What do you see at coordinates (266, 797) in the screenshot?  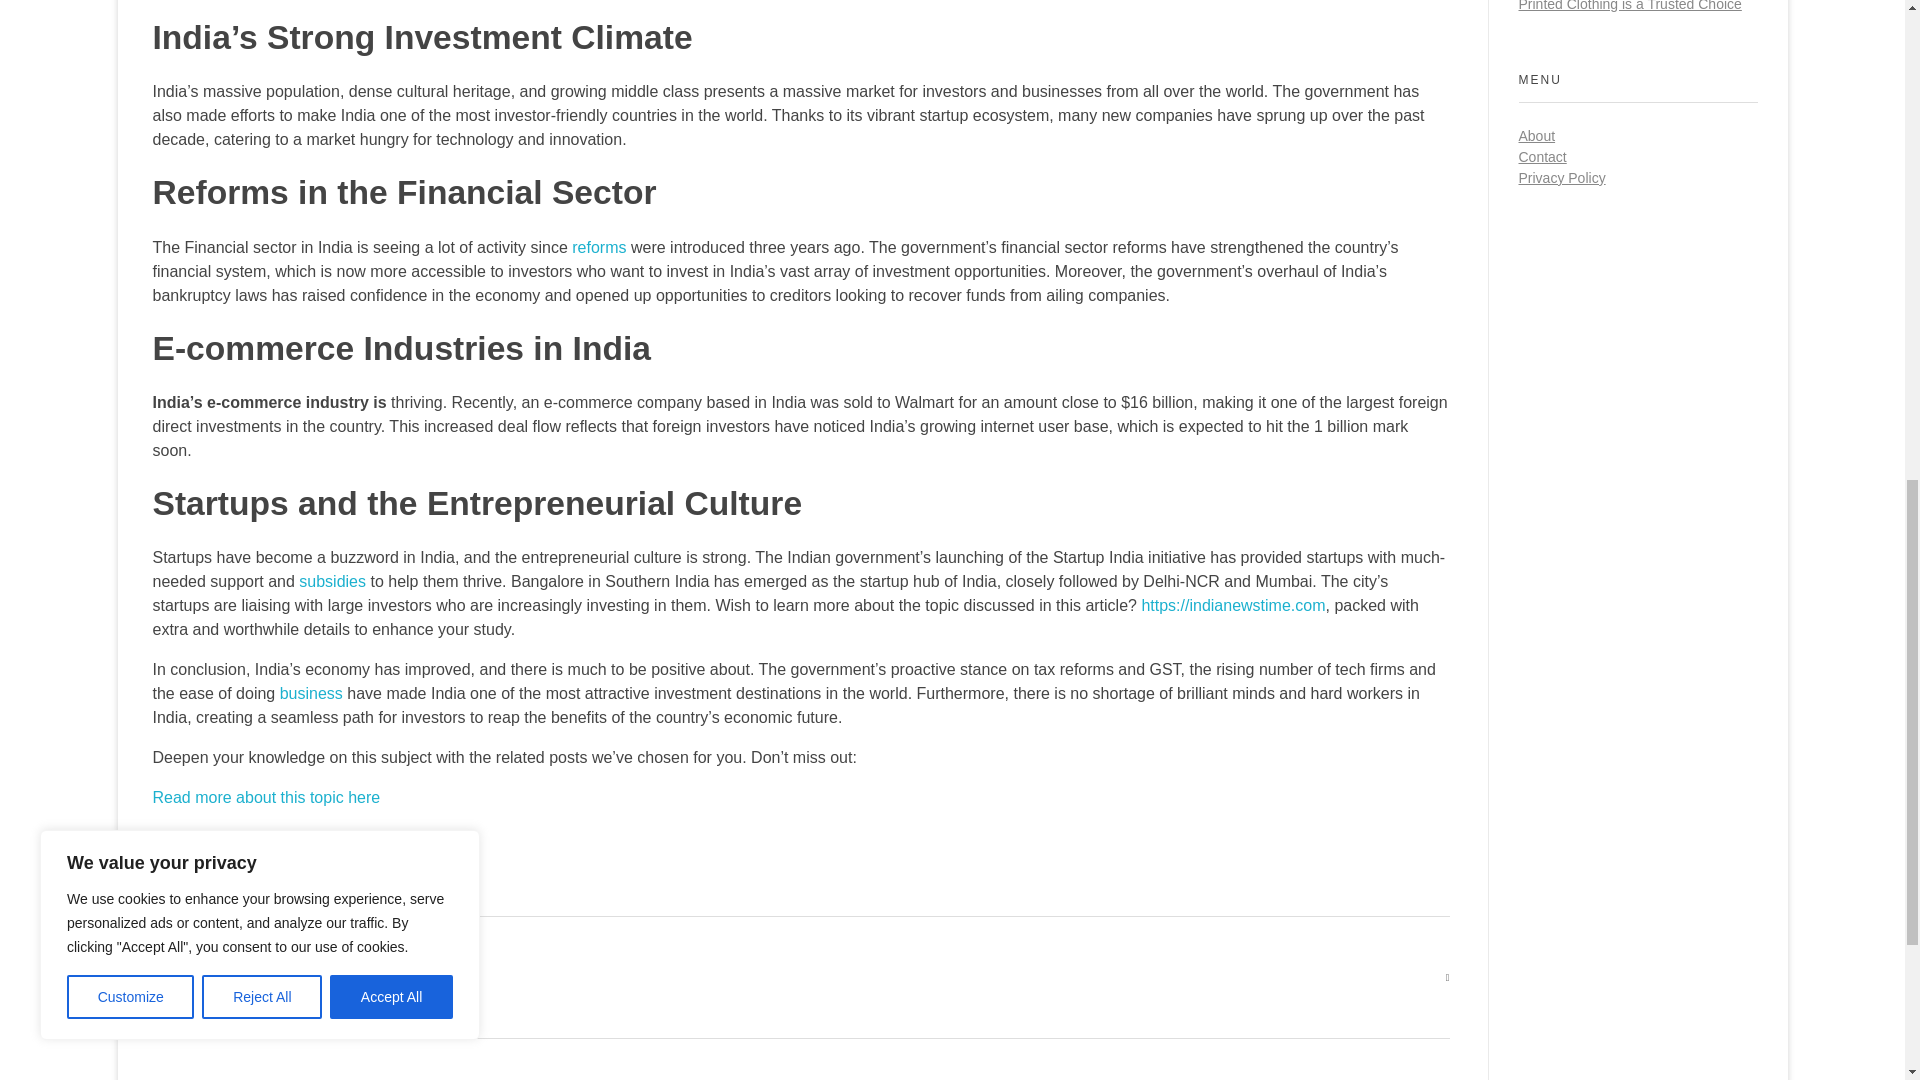 I see `Read more about this topic here` at bounding box center [266, 797].